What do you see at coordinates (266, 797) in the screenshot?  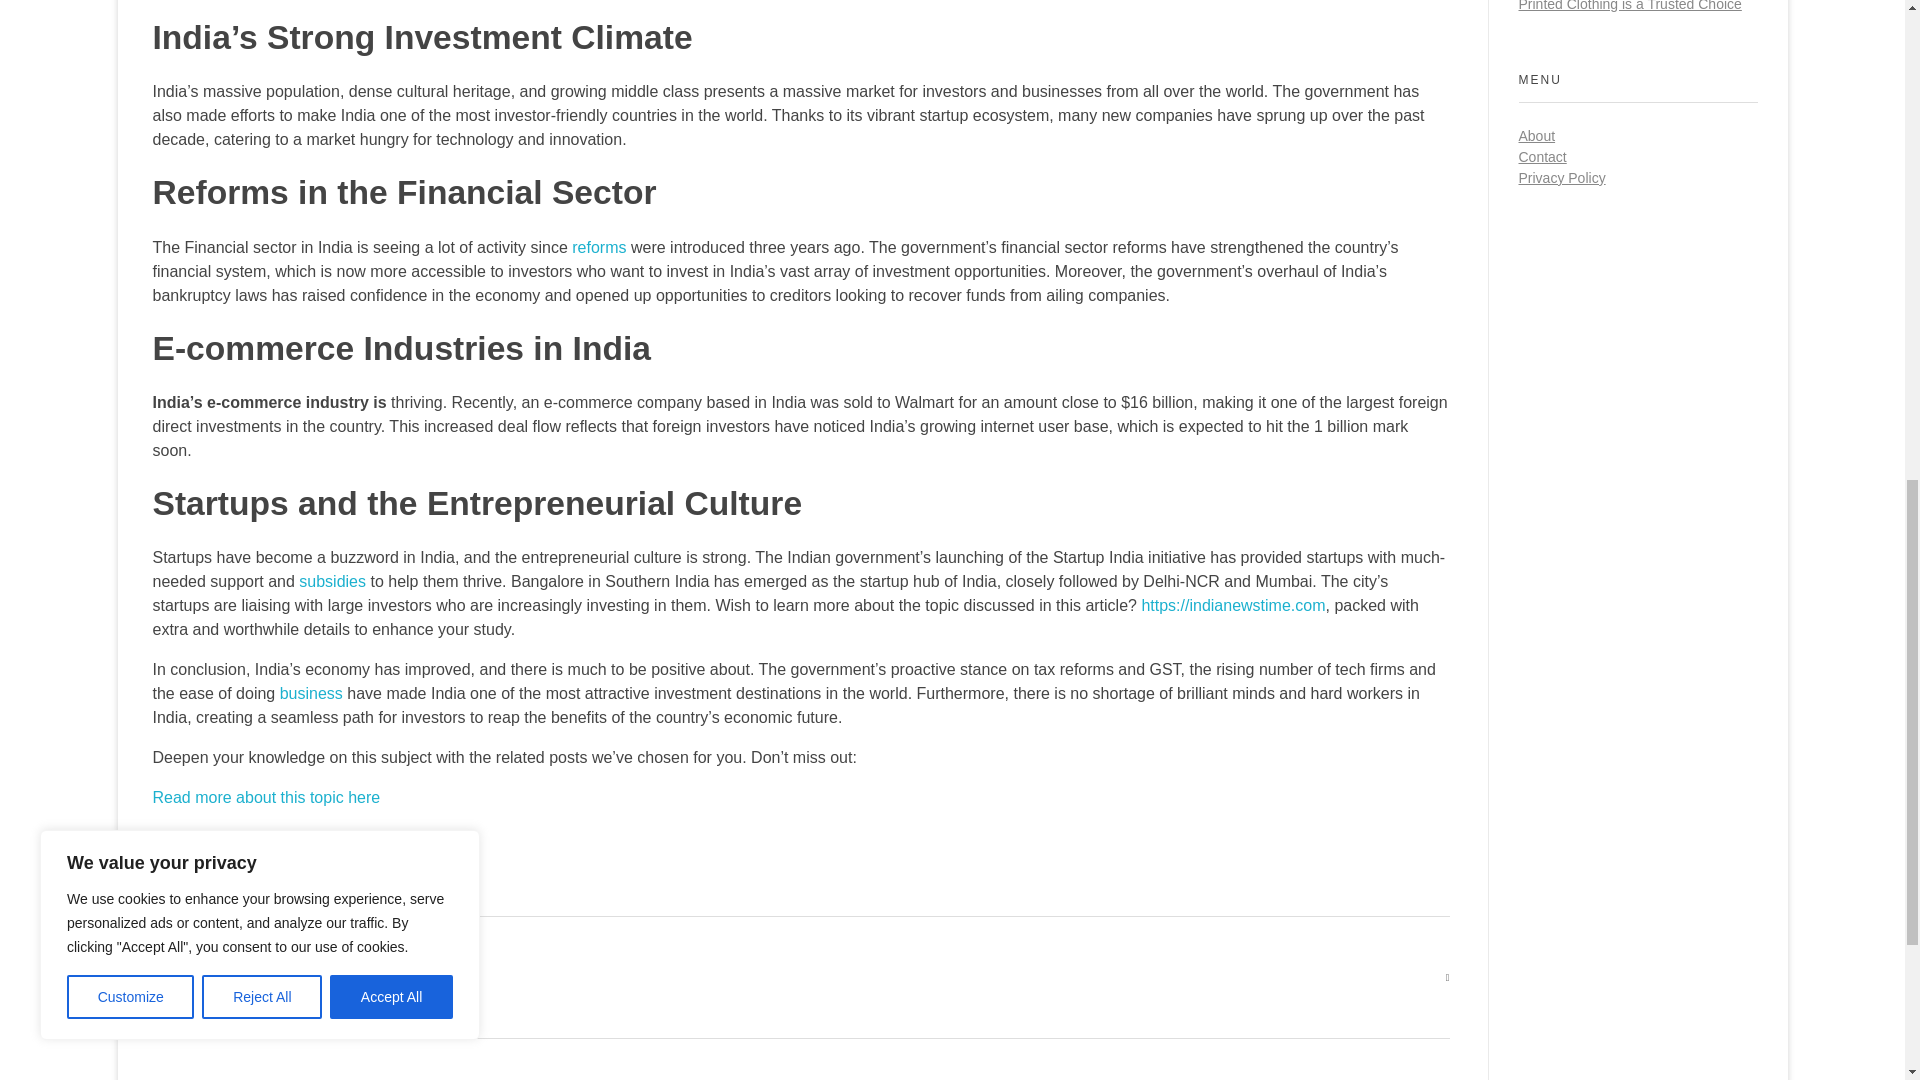 I see `Read more about this topic here` at bounding box center [266, 797].